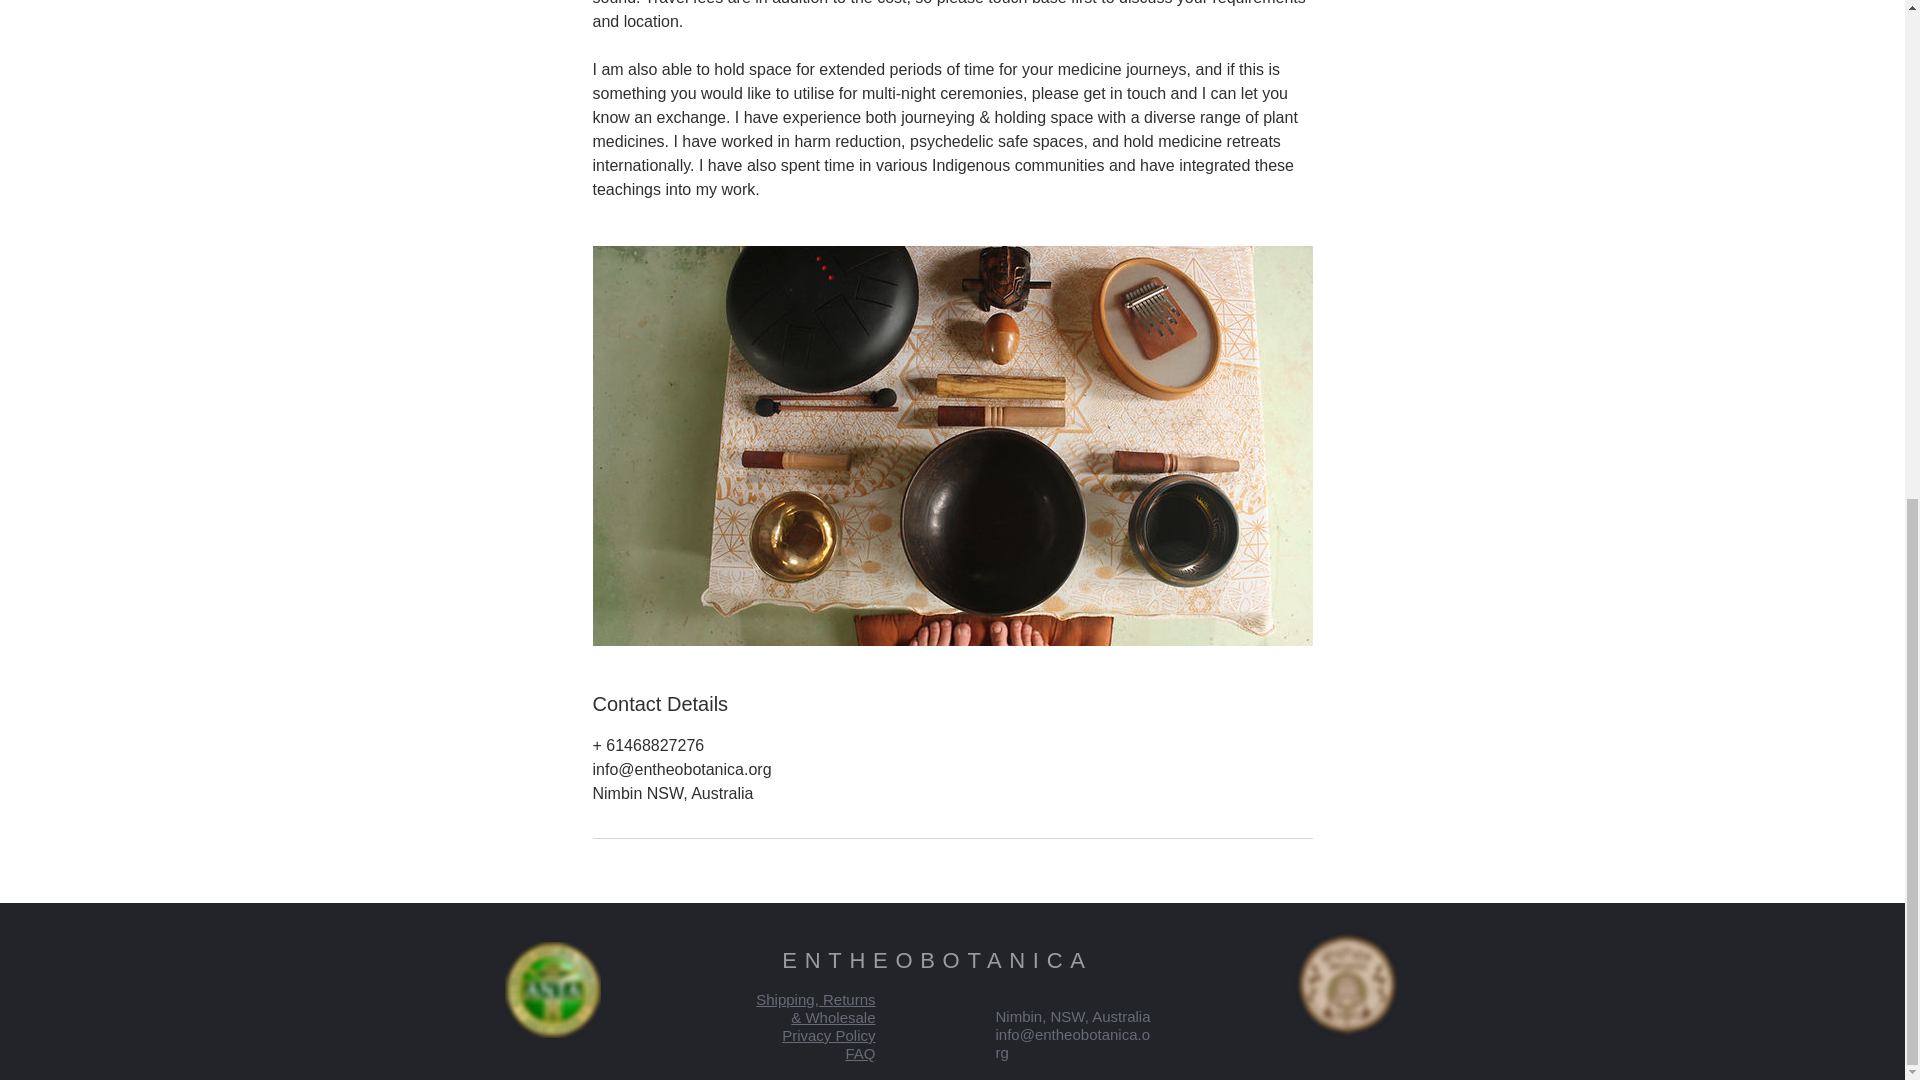 The width and height of the screenshot is (1920, 1080). I want to click on Privacy Policy, so click(828, 1036).